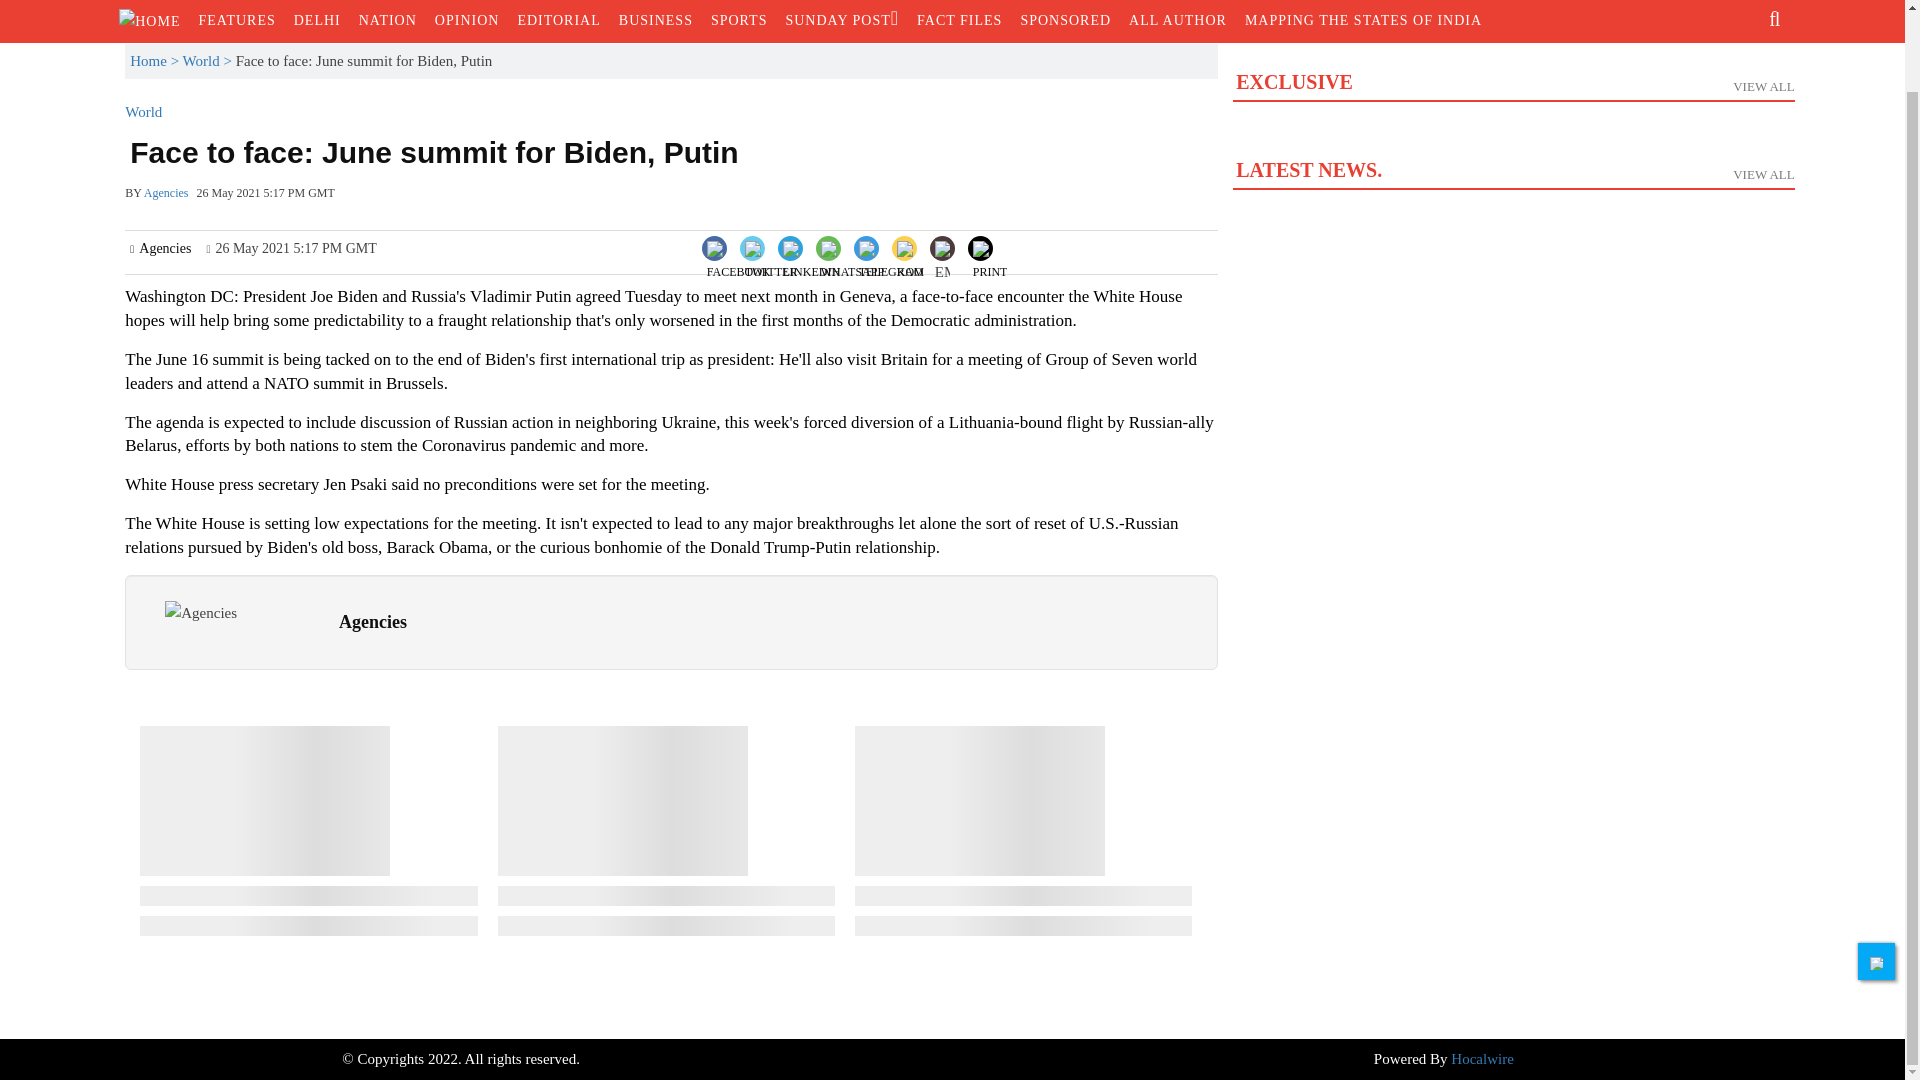 This screenshot has width=1920, height=1080. Describe the element at coordinates (960, 21) in the screenshot. I see `FACT FILES` at that location.